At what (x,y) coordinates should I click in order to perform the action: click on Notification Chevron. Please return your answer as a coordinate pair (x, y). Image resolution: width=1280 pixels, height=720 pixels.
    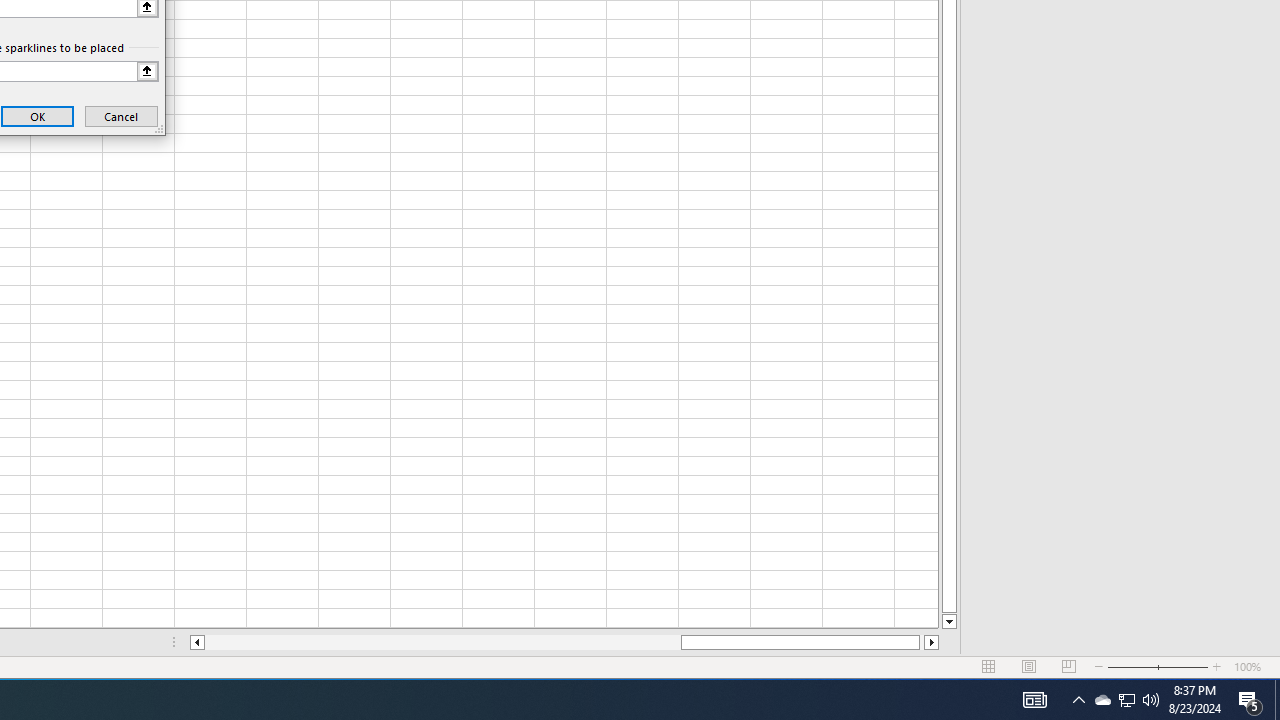
    Looking at the image, I should click on (1126, 700).